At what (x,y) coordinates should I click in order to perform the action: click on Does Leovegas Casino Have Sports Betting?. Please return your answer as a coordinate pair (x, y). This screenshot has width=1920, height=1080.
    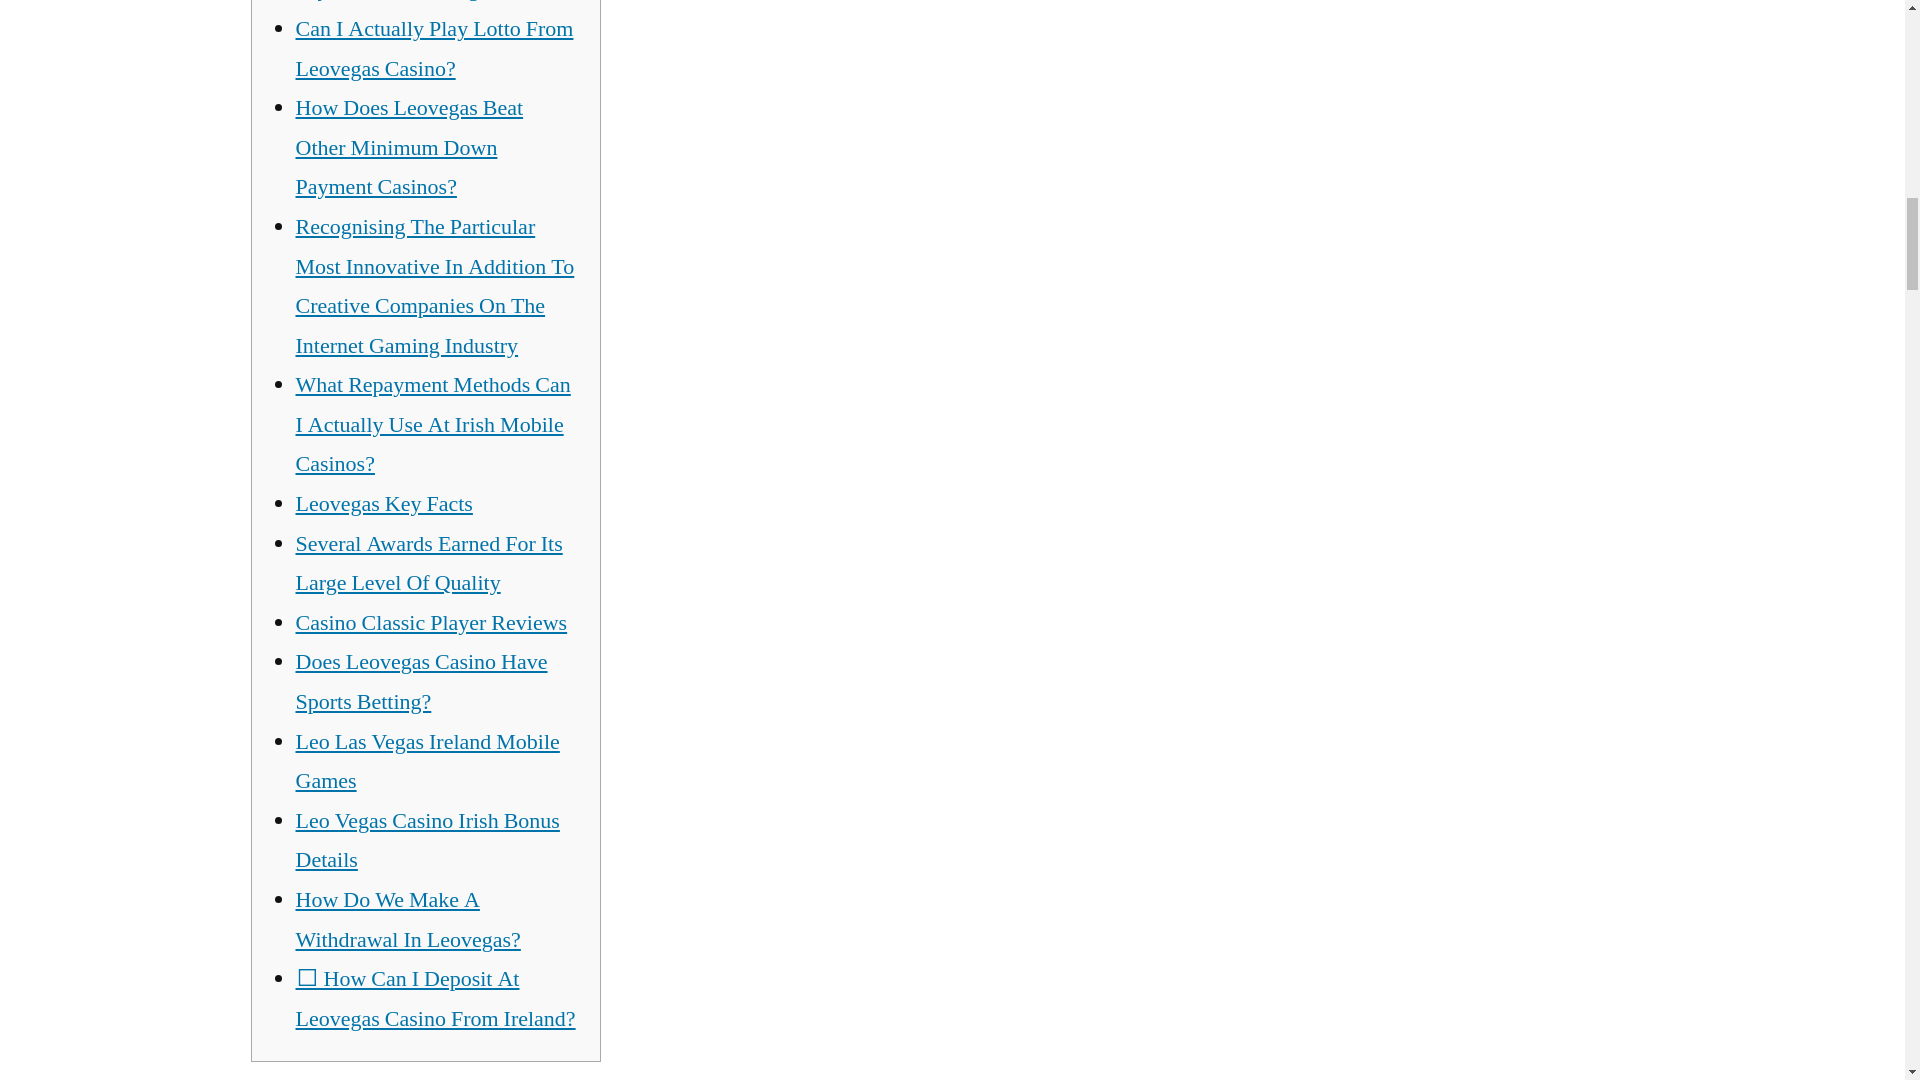
    Looking at the image, I should click on (421, 682).